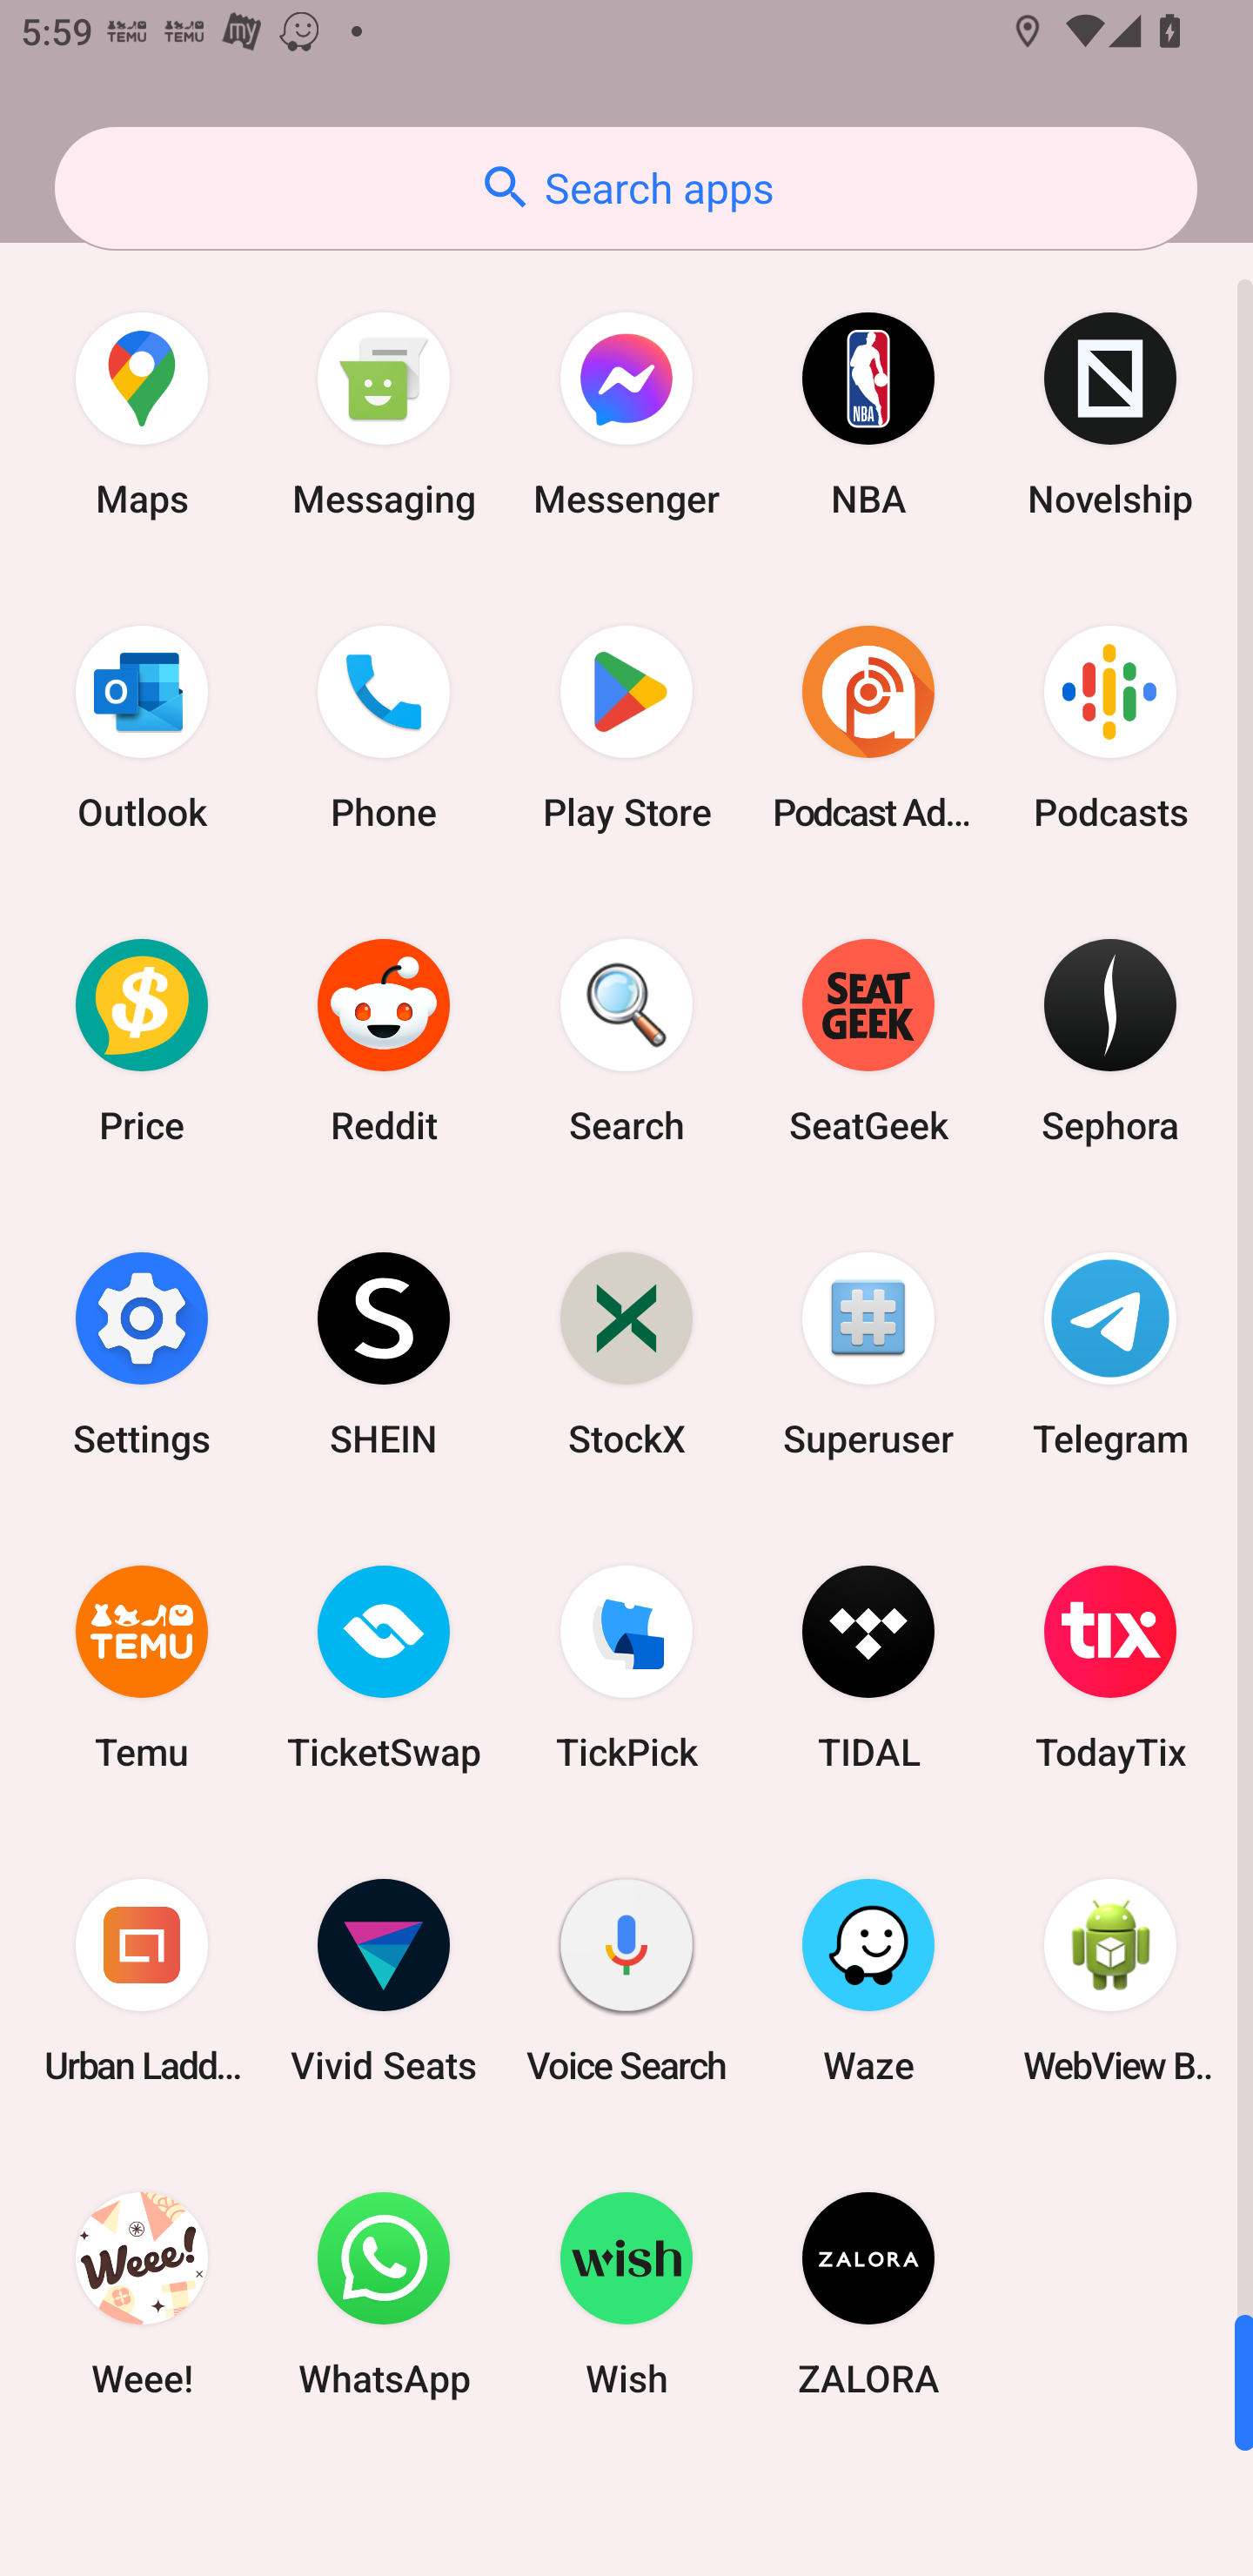 This screenshot has width=1253, height=2576. Describe the element at coordinates (1110, 1666) in the screenshot. I see `TodayTix` at that location.